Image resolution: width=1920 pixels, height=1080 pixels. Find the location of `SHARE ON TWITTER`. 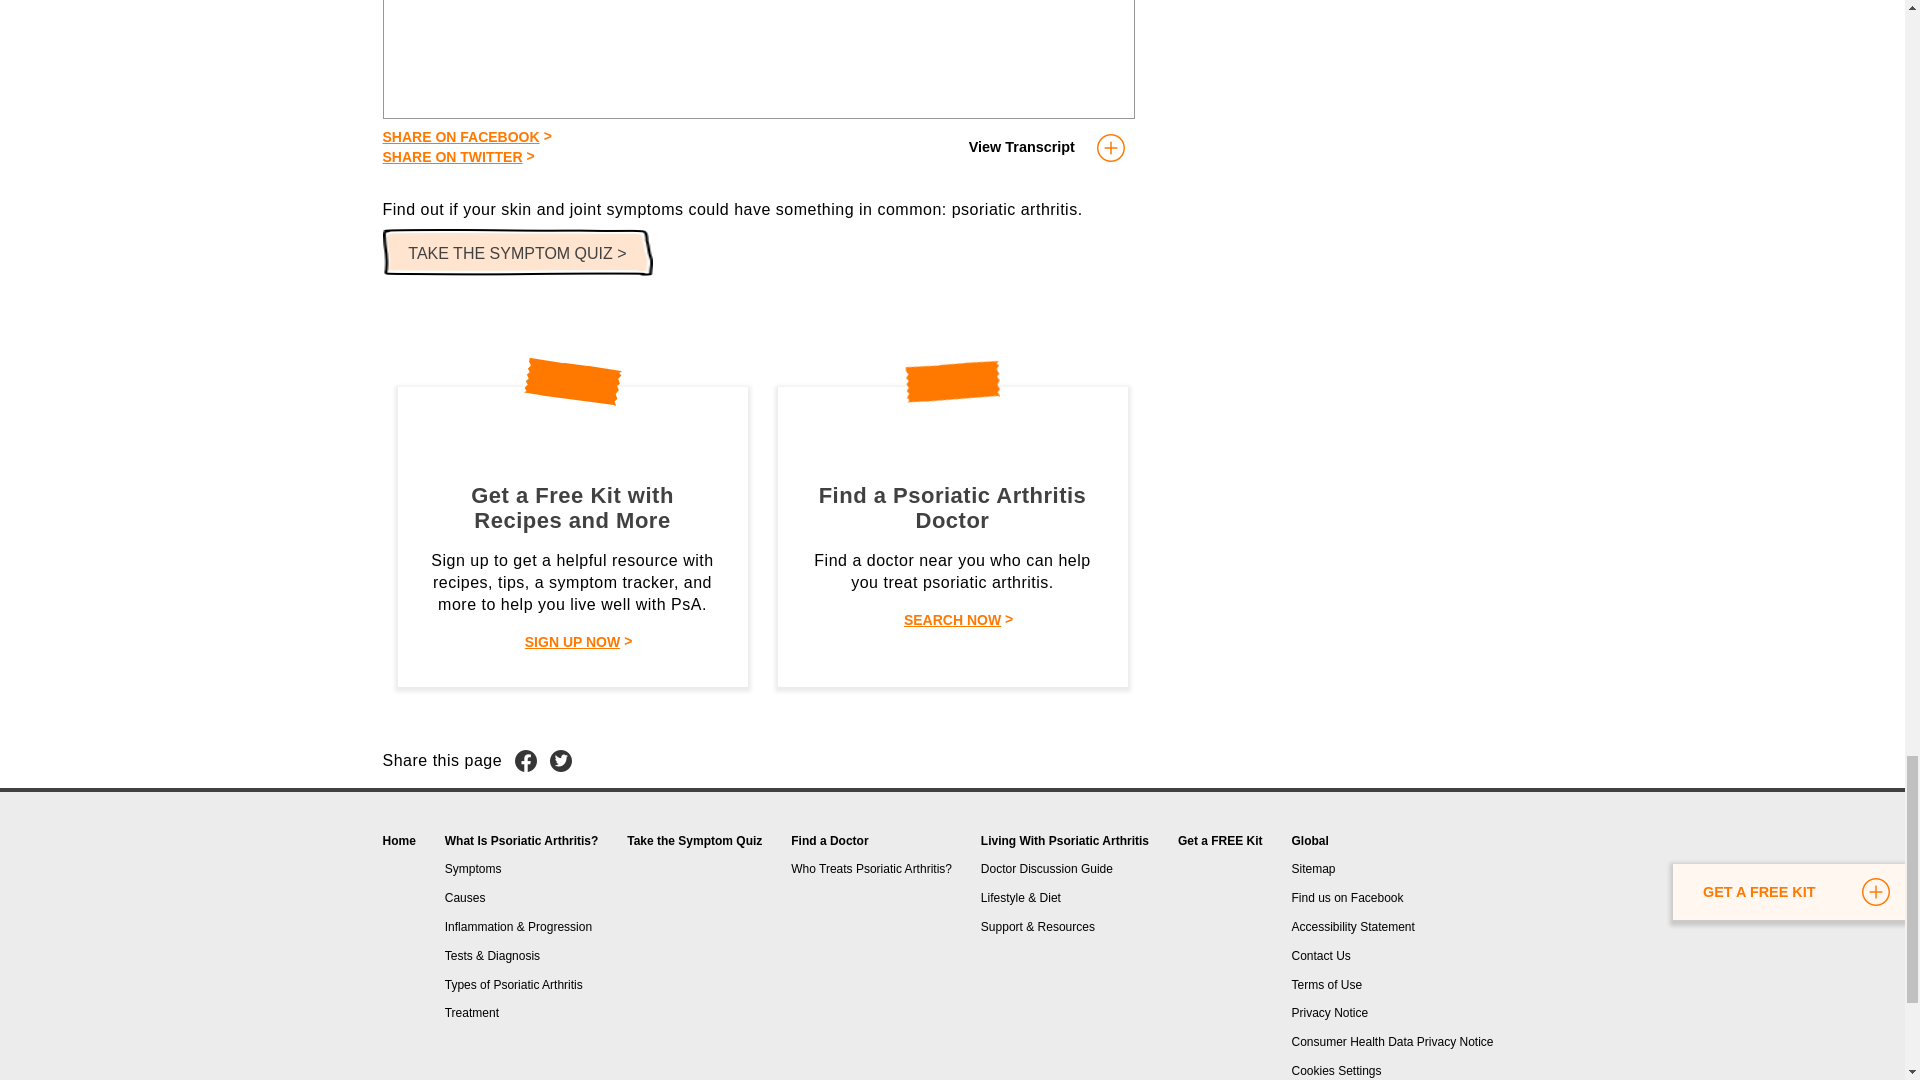

SHARE ON TWITTER is located at coordinates (452, 156).